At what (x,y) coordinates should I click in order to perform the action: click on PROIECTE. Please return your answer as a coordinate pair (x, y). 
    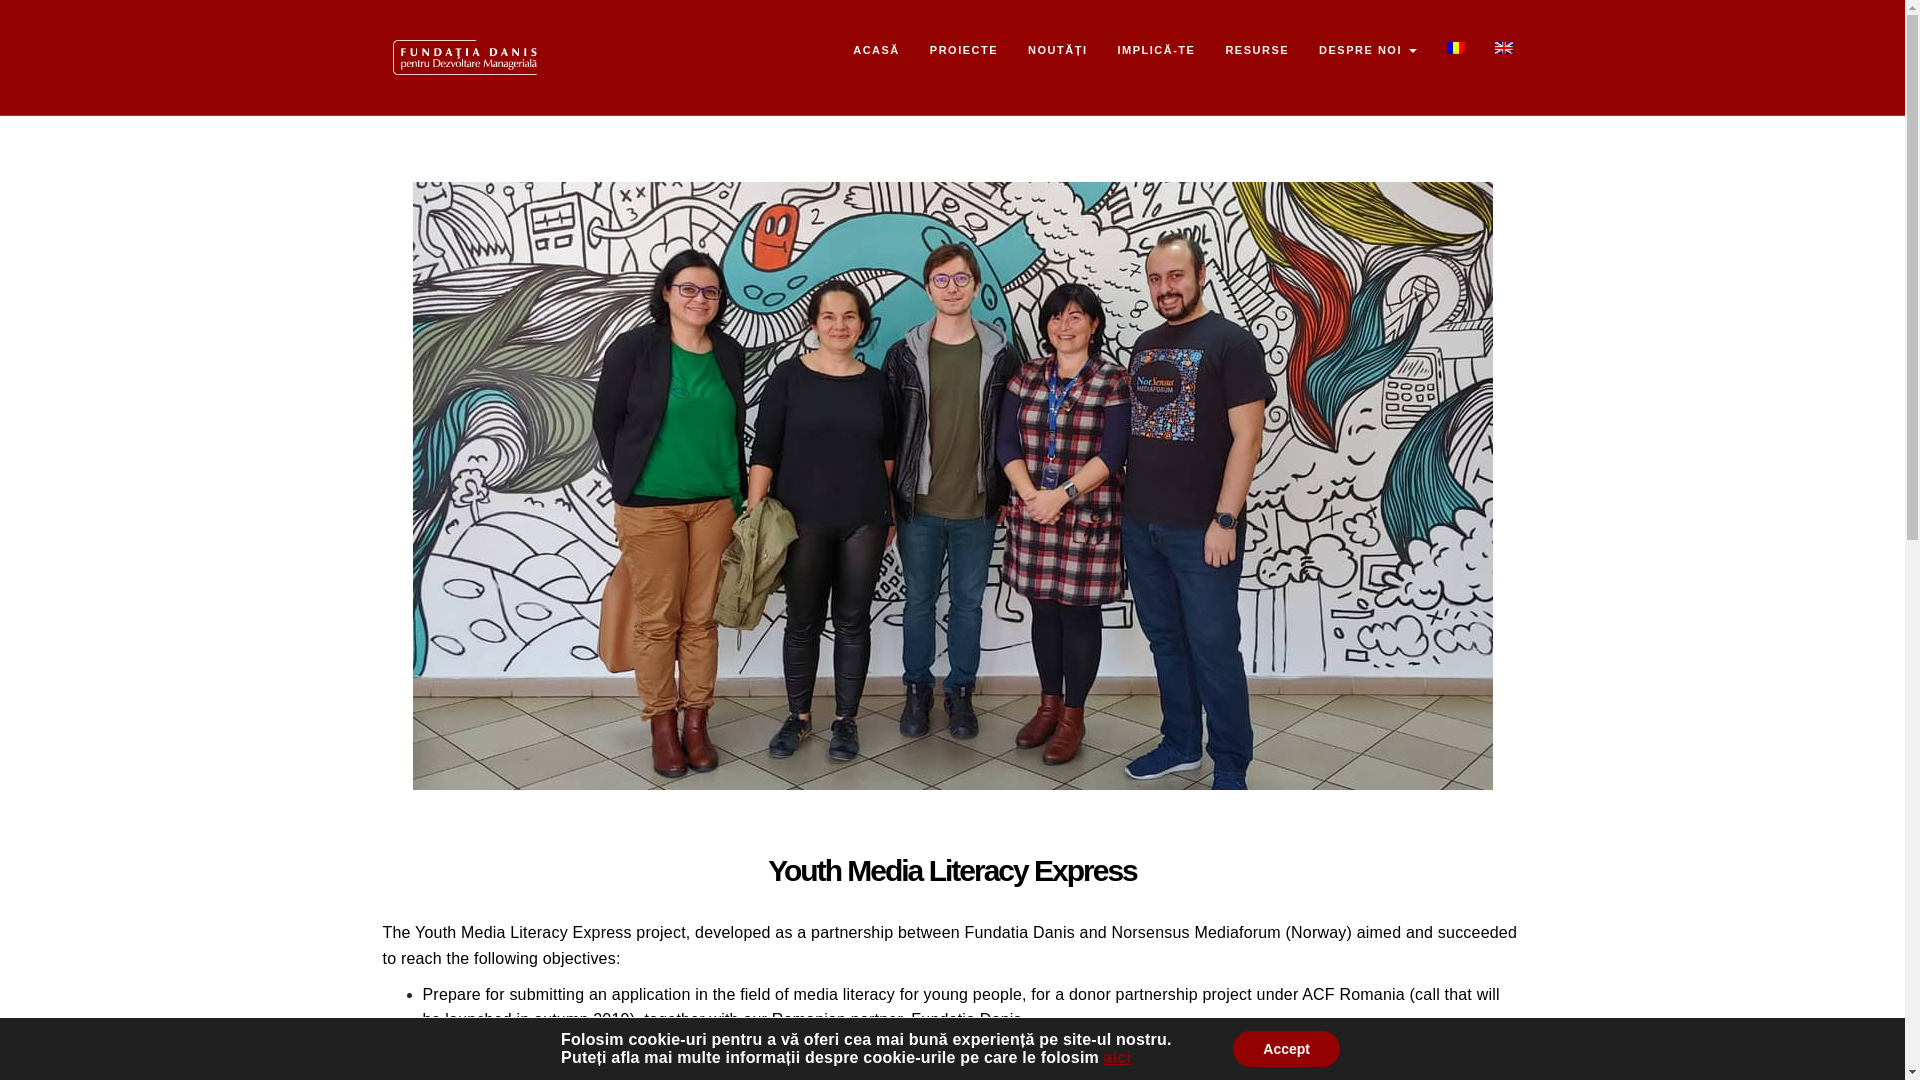
    Looking at the image, I should click on (964, 49).